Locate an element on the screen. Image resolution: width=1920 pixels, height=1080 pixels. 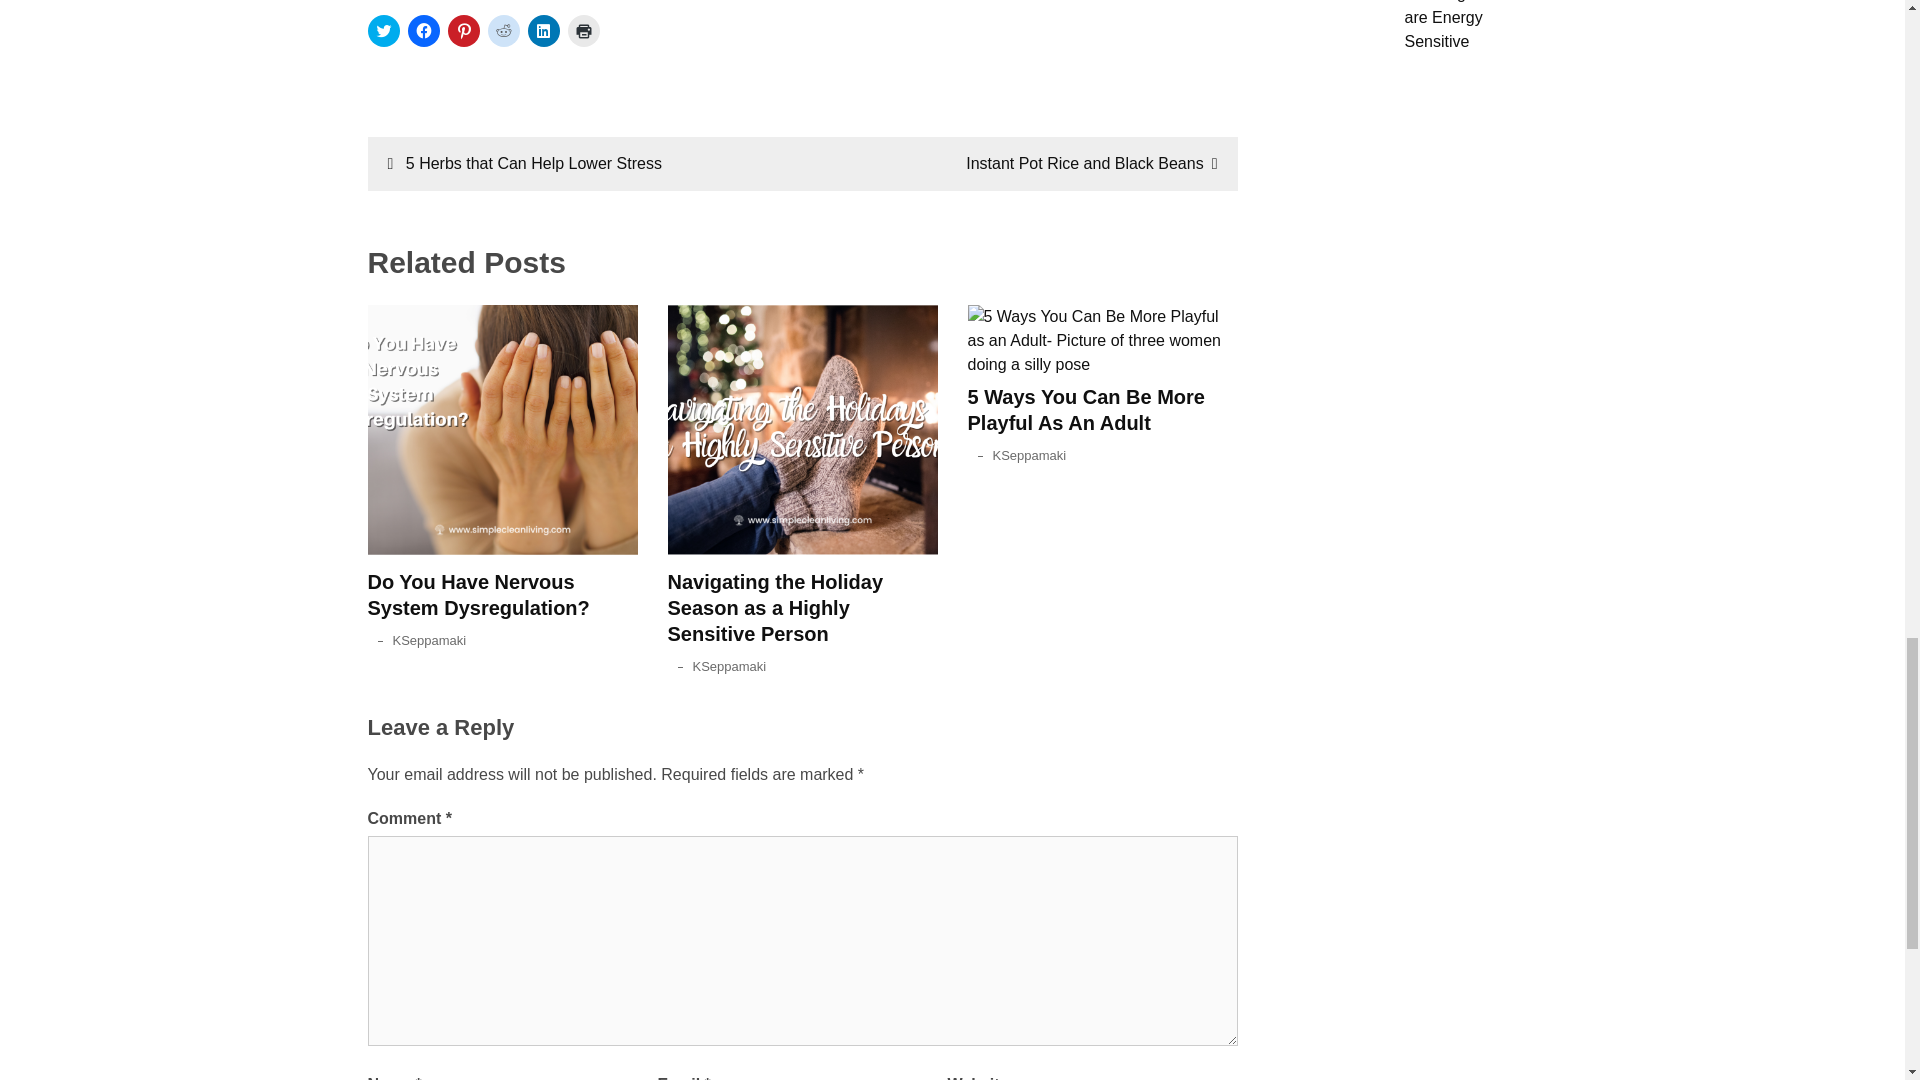
Click to share on Twitter is located at coordinates (384, 31).